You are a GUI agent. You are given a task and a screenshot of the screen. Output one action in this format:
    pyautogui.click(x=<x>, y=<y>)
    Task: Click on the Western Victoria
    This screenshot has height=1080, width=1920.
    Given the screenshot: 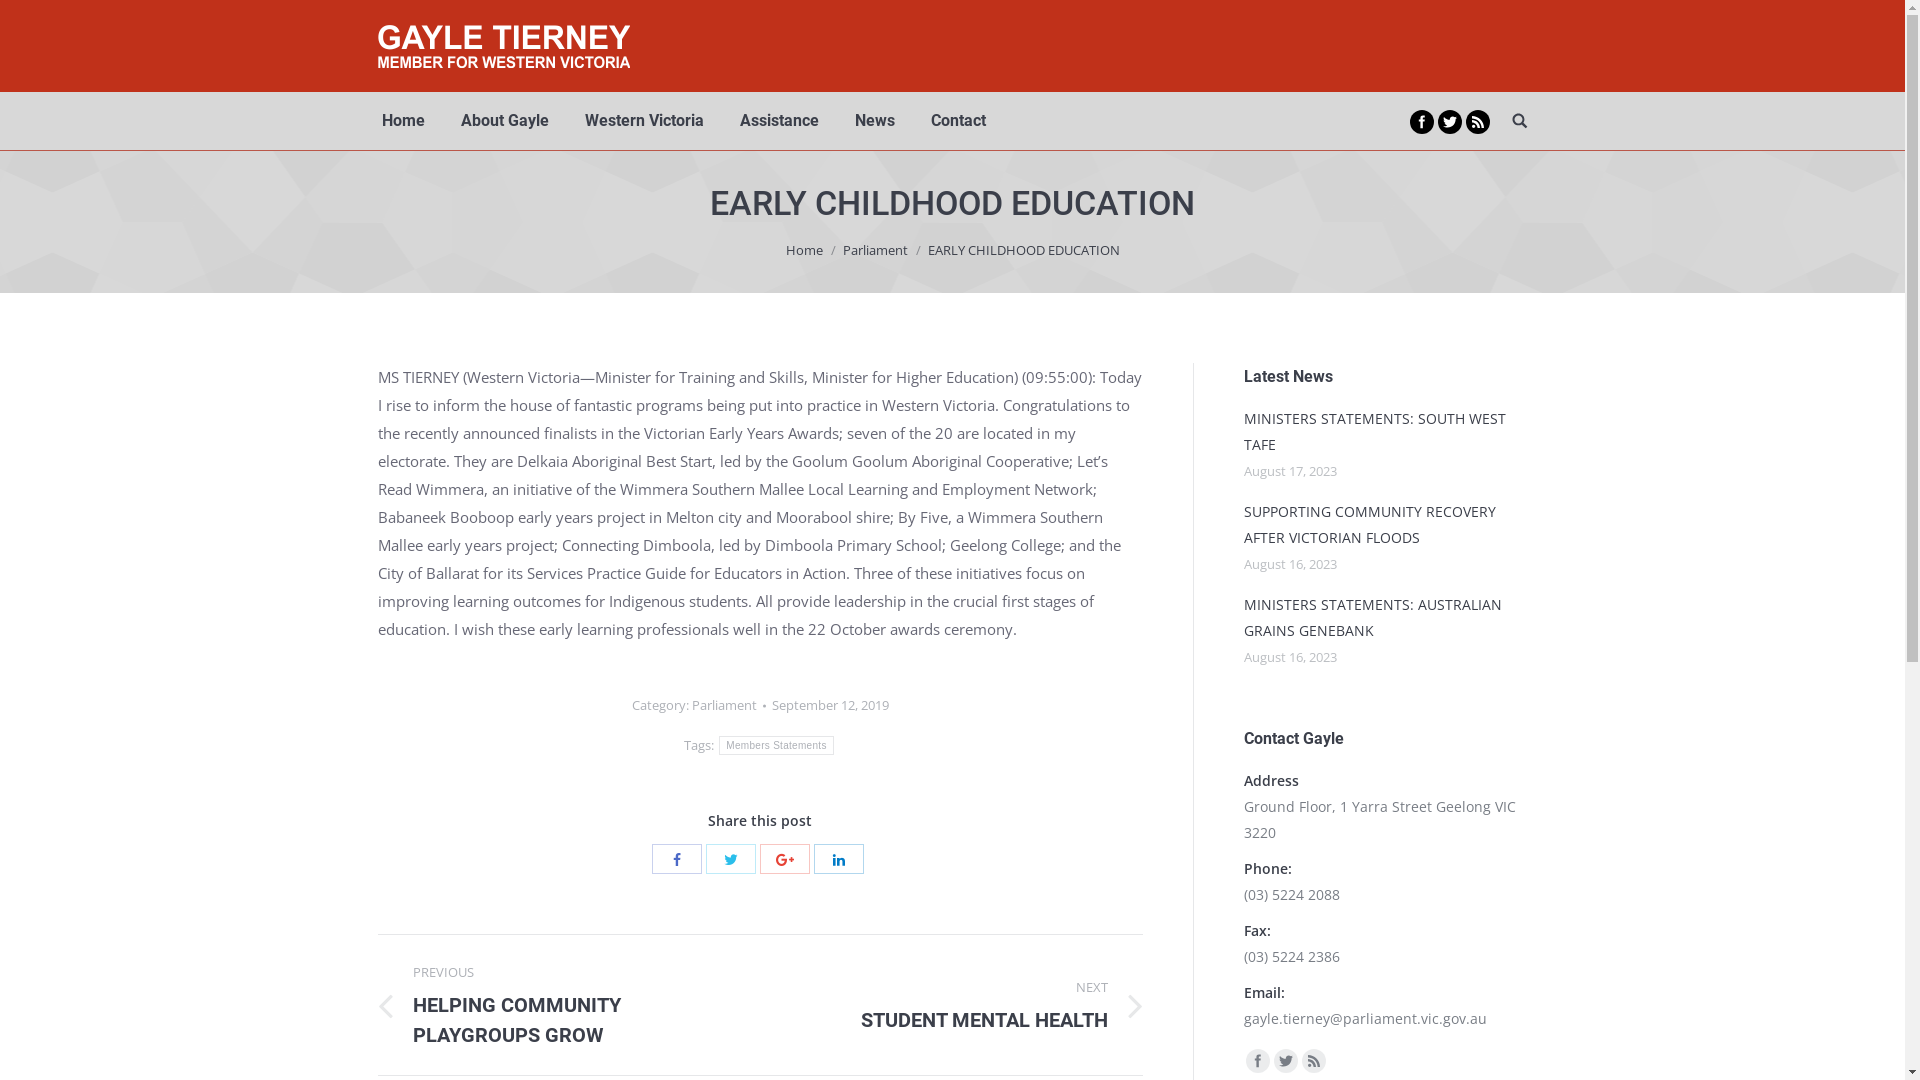 What is the action you would take?
    pyautogui.click(x=644, y=121)
    